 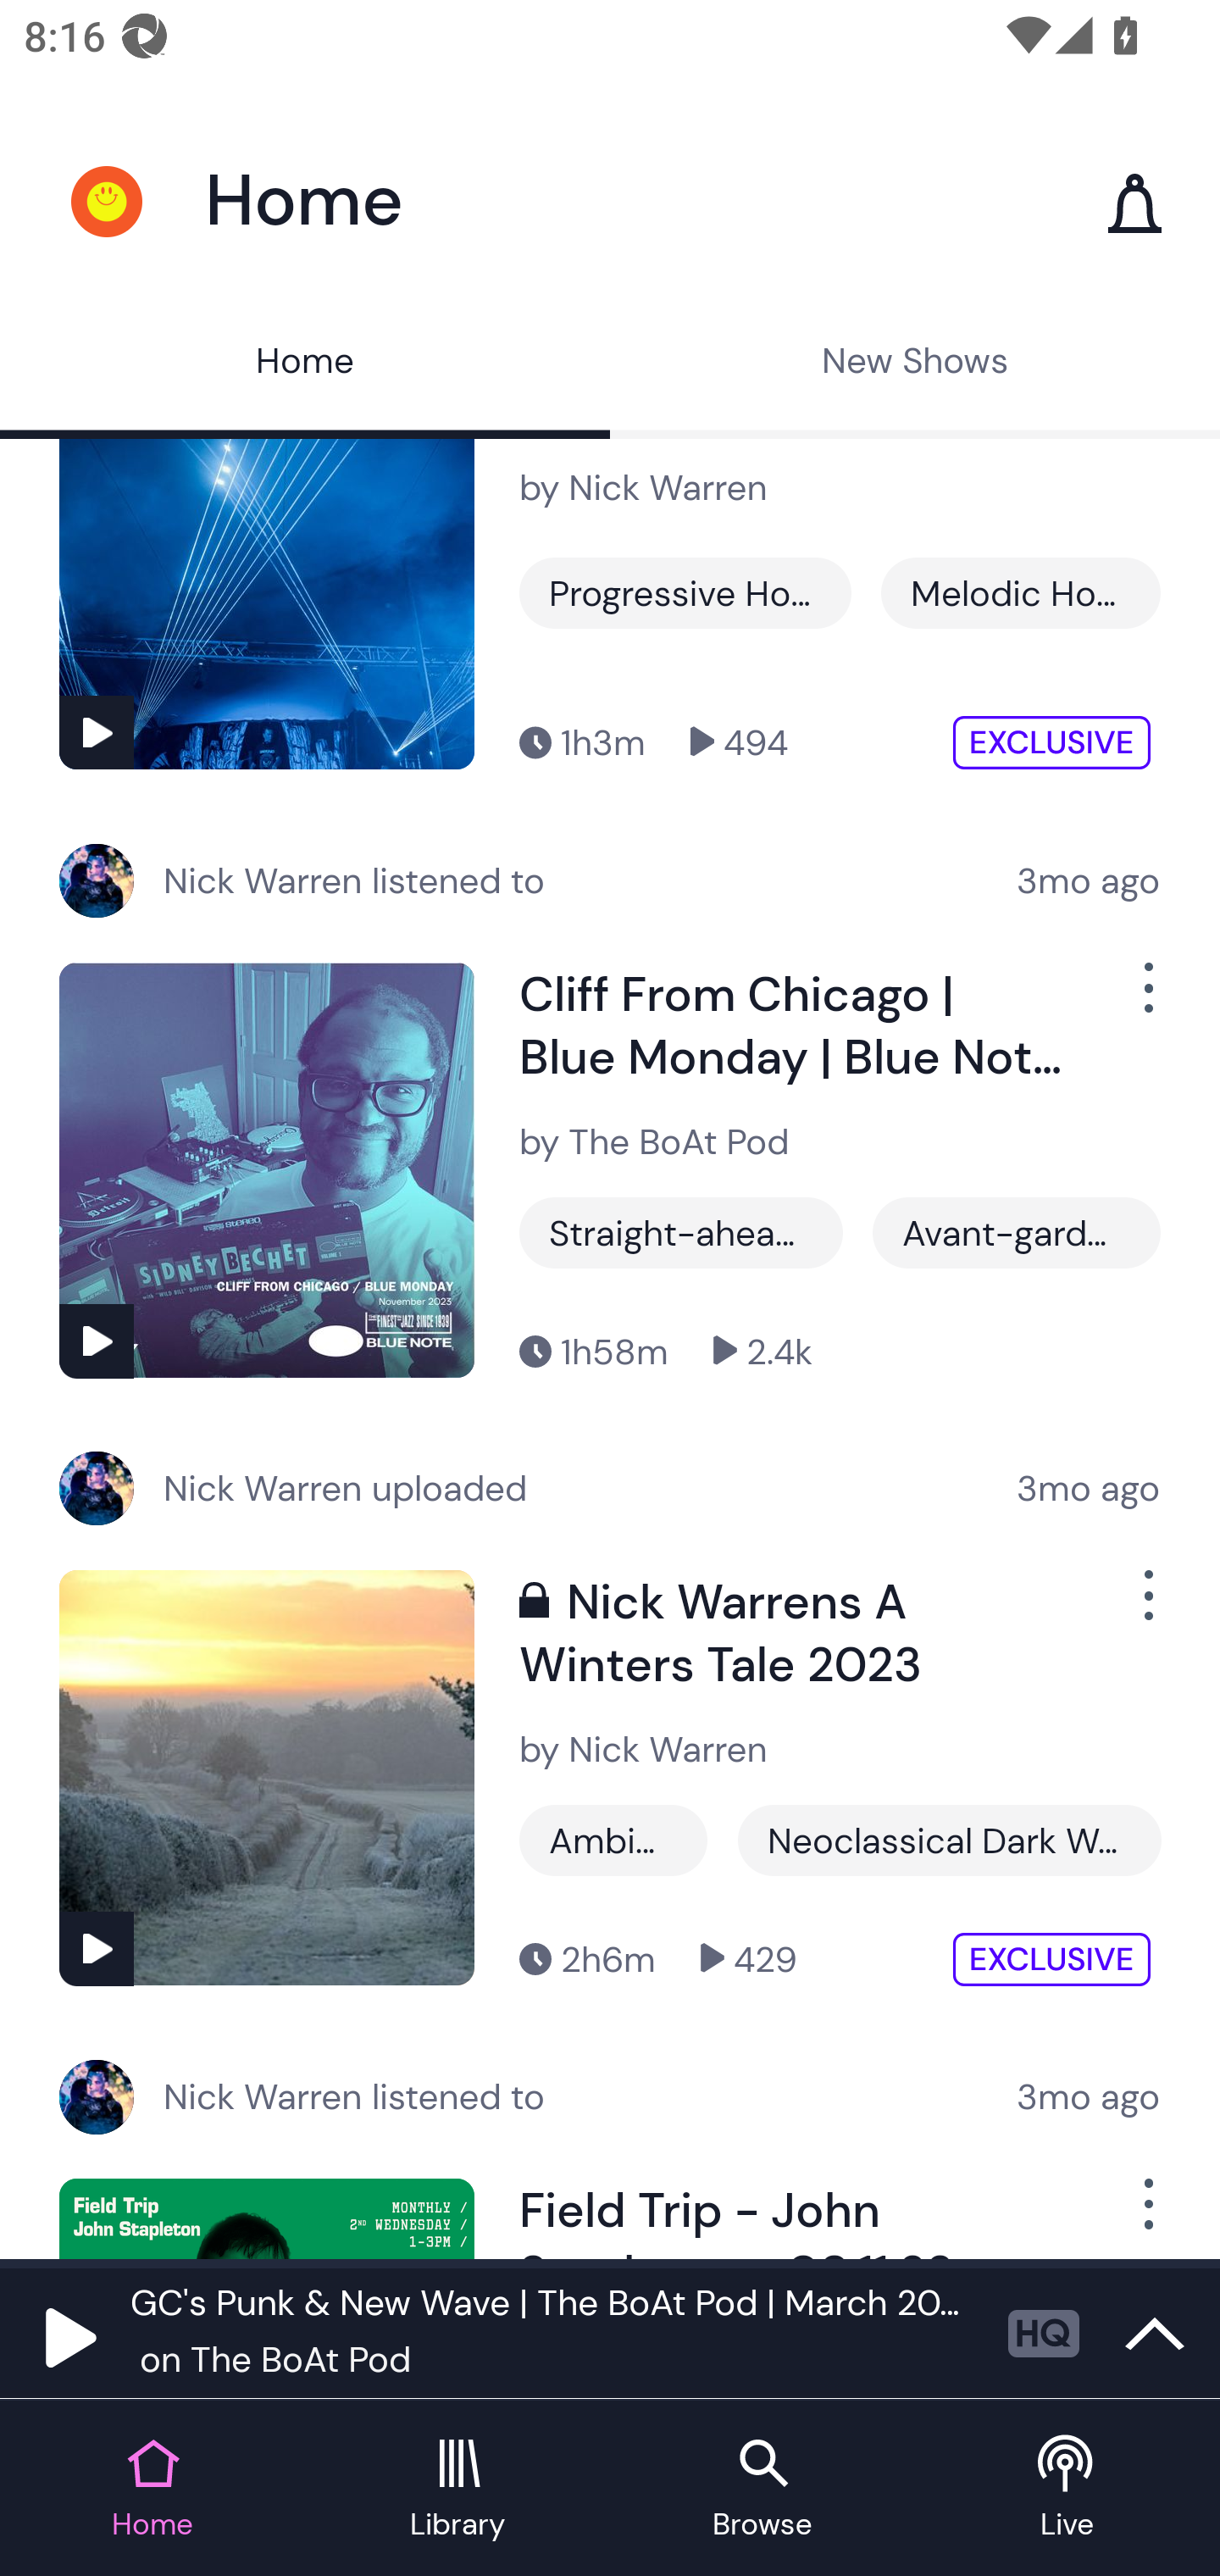 I want to click on Show Options Menu Button, so click(x=1145, y=2218).